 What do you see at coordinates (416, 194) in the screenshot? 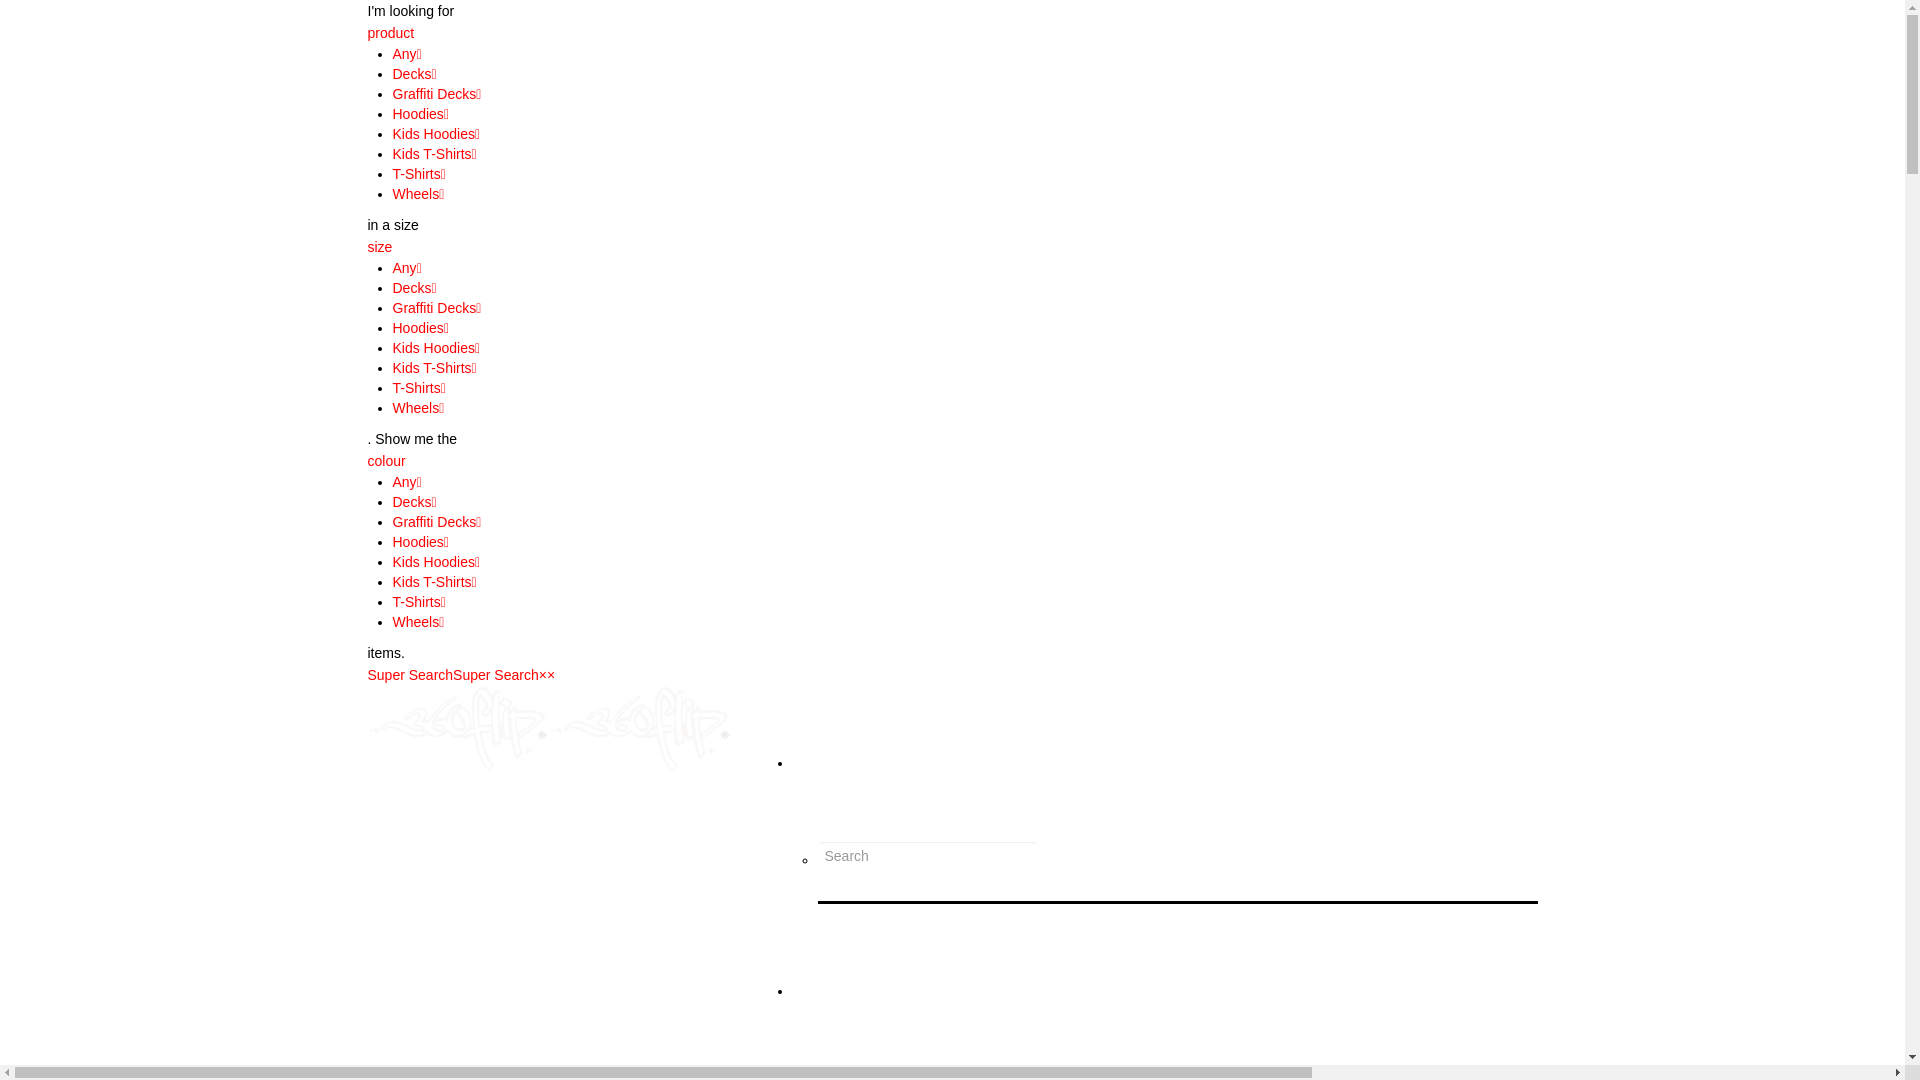
I see `Wheels` at bounding box center [416, 194].